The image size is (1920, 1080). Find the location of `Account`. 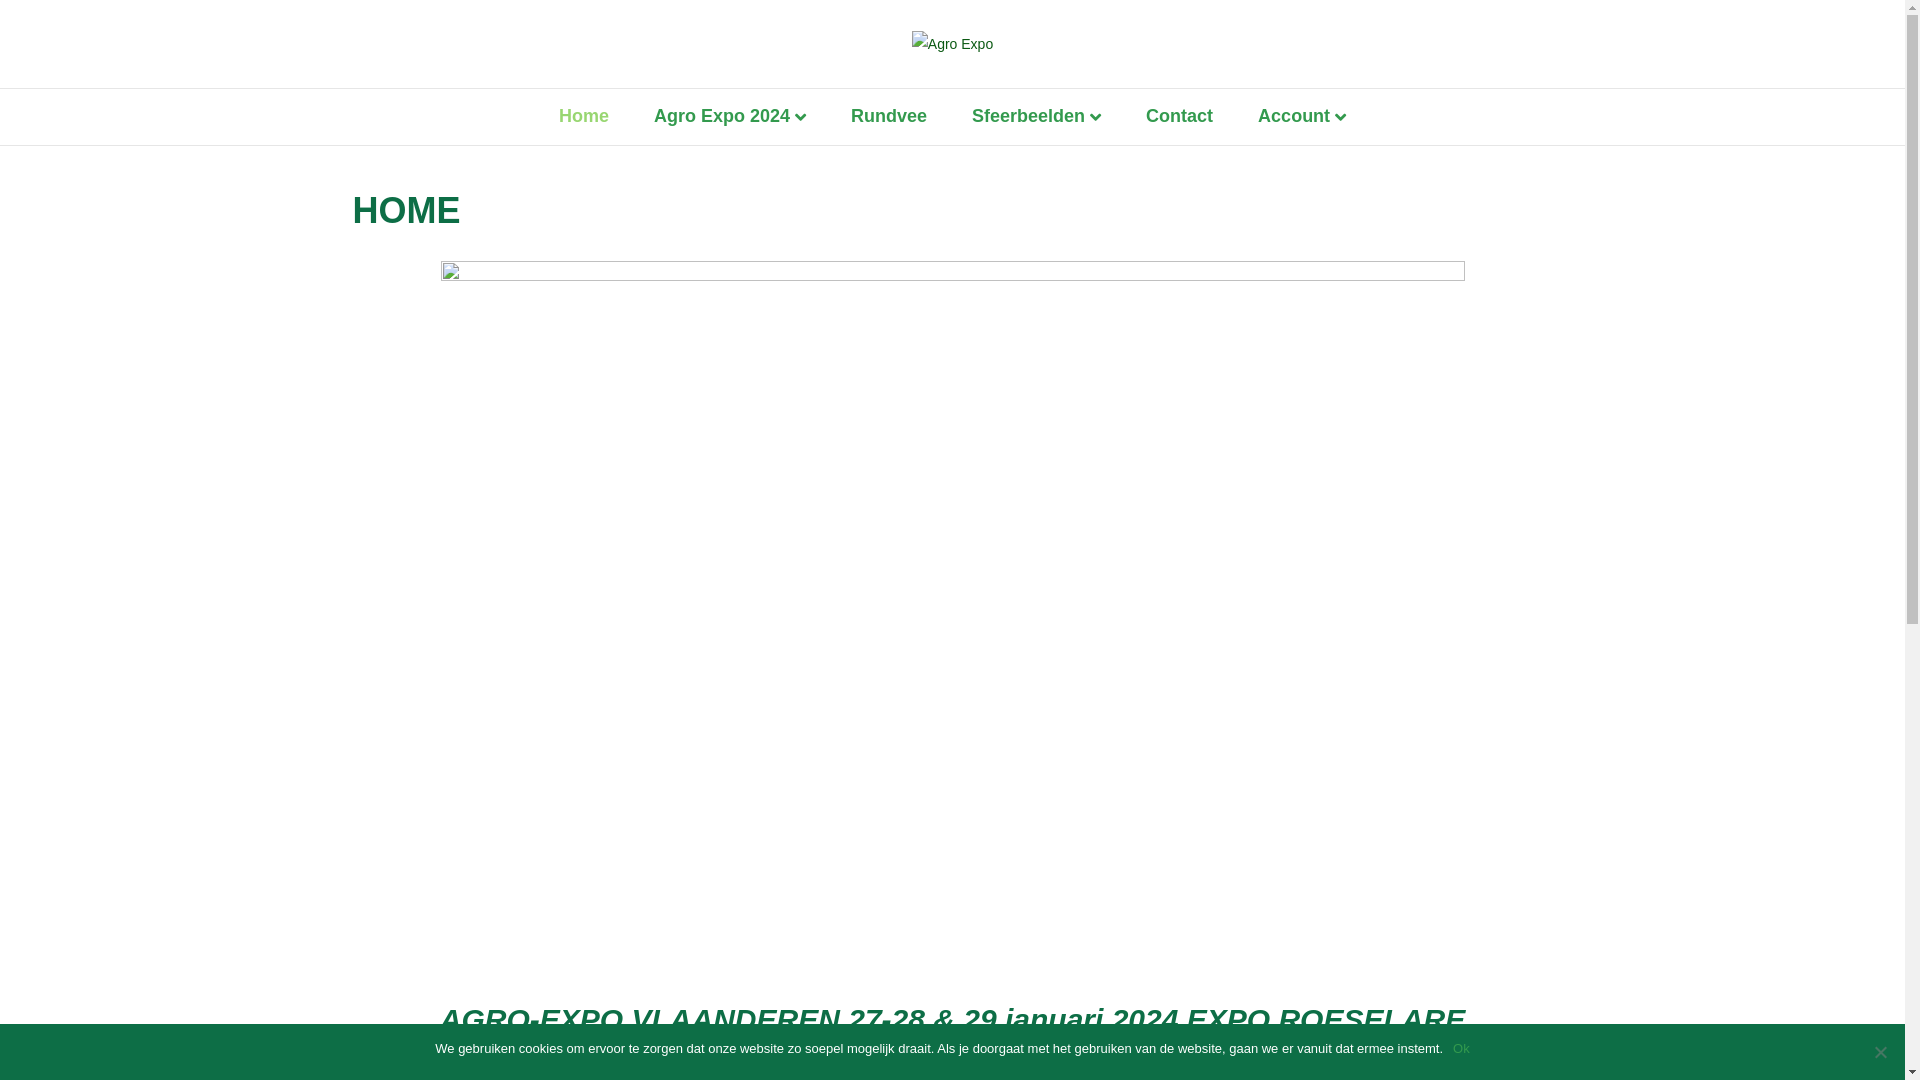

Account is located at coordinates (1302, 117).